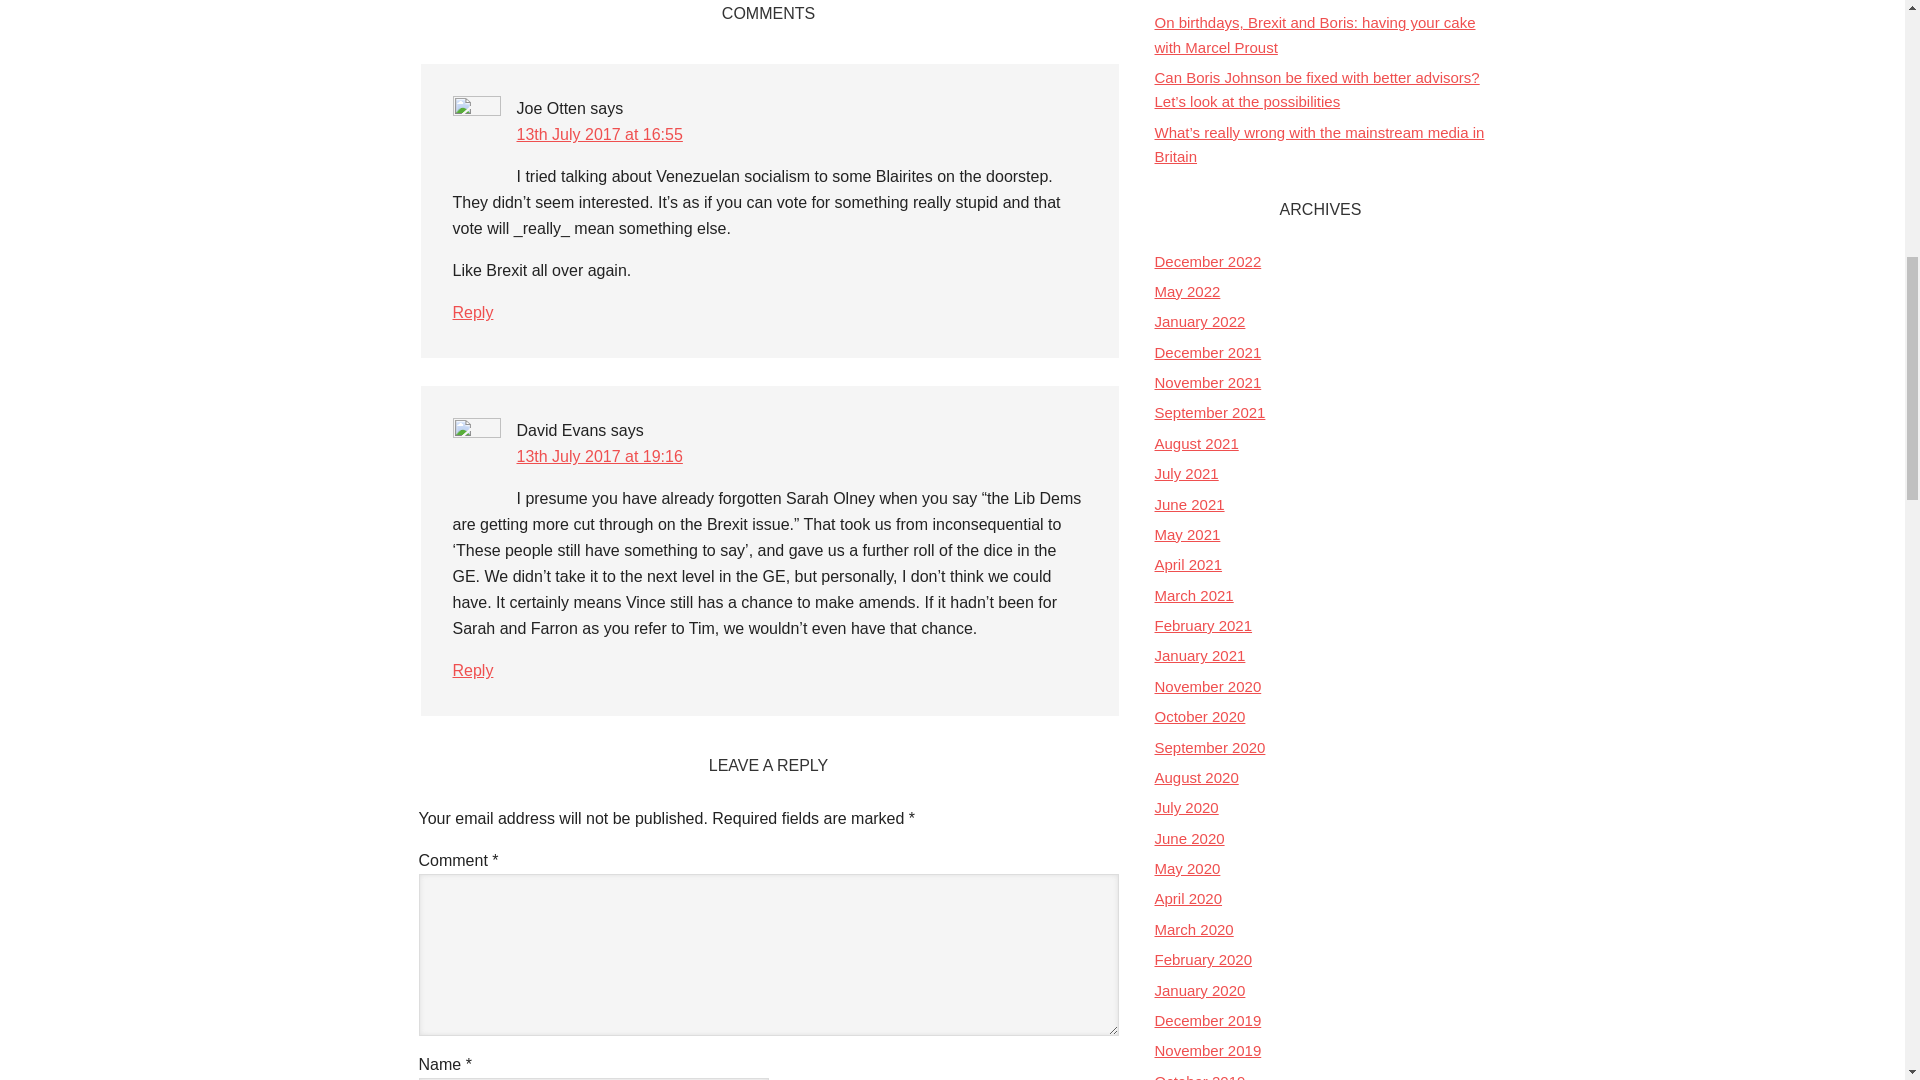 This screenshot has height=1080, width=1920. What do you see at coordinates (1185, 473) in the screenshot?
I see `July 2021` at bounding box center [1185, 473].